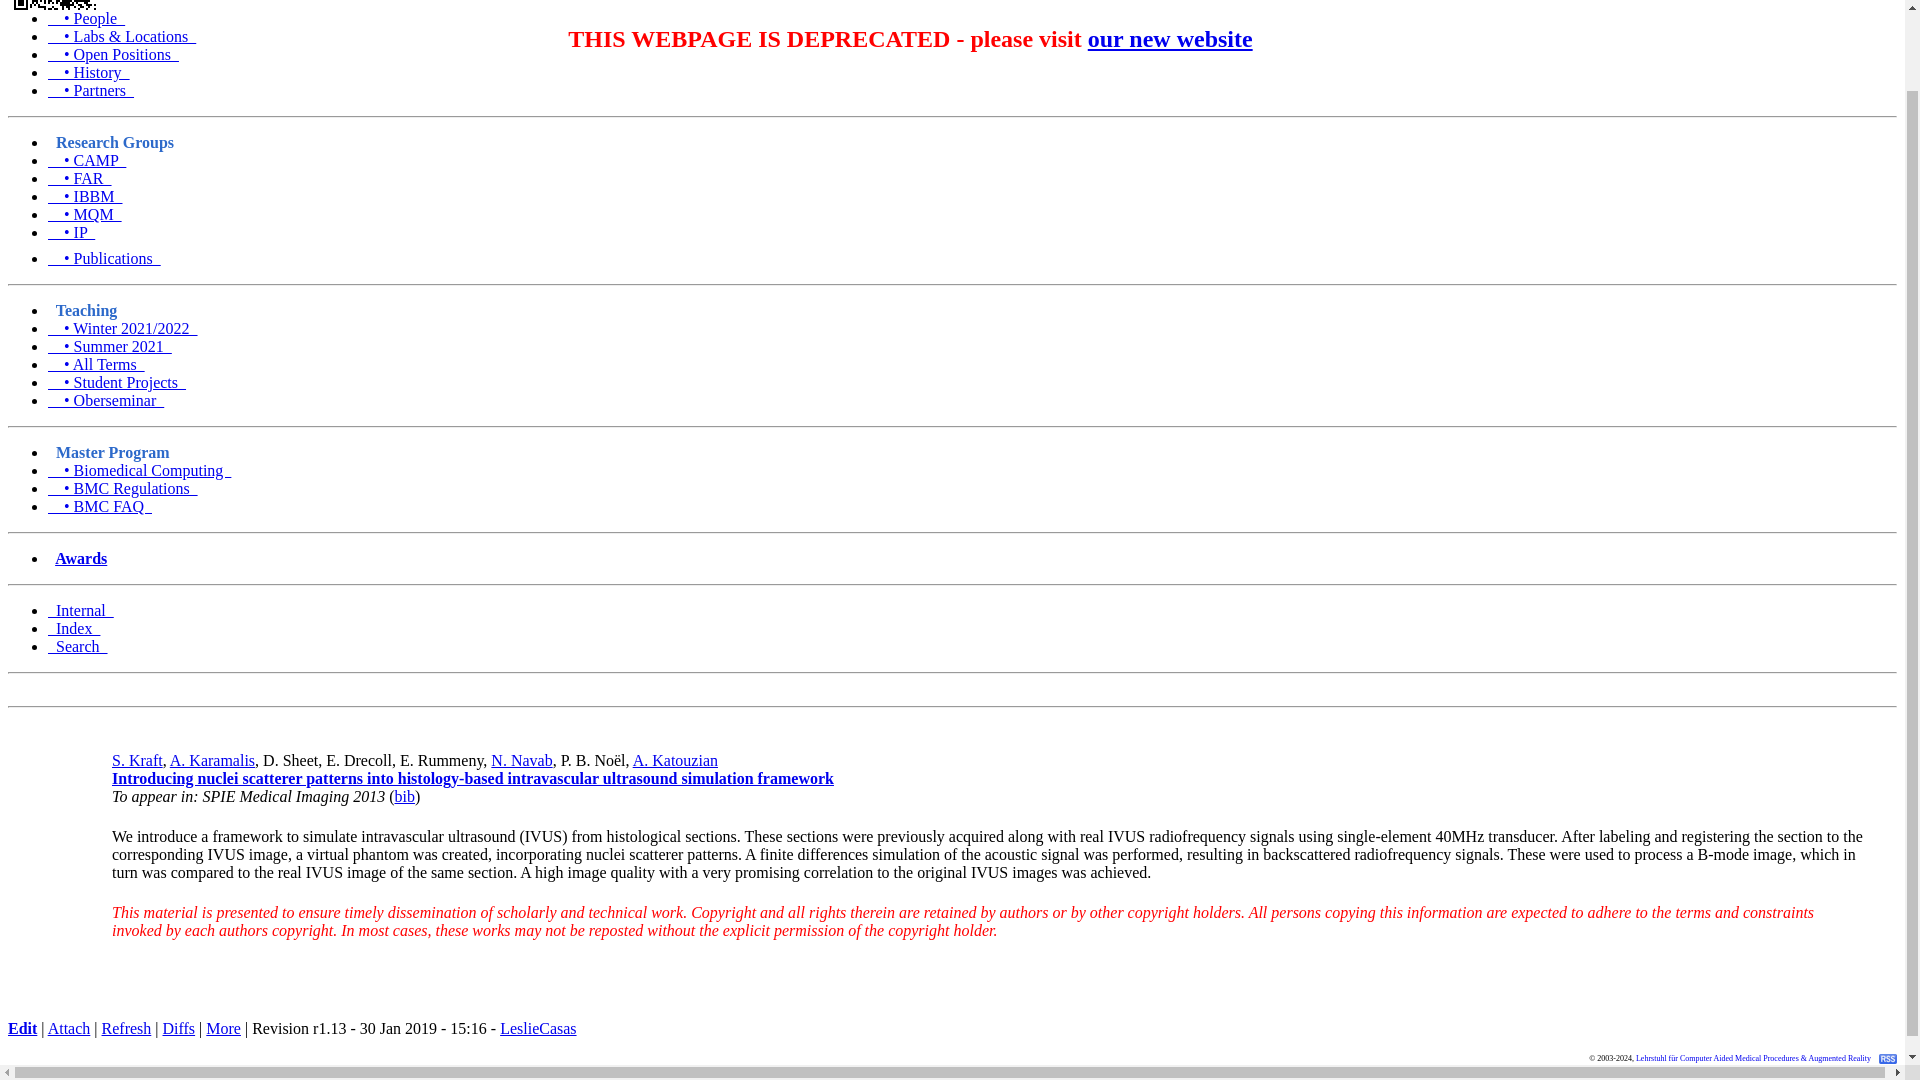 Image resolution: width=1920 pixels, height=1080 pixels. I want to click on A. Karamalis, so click(212, 760).